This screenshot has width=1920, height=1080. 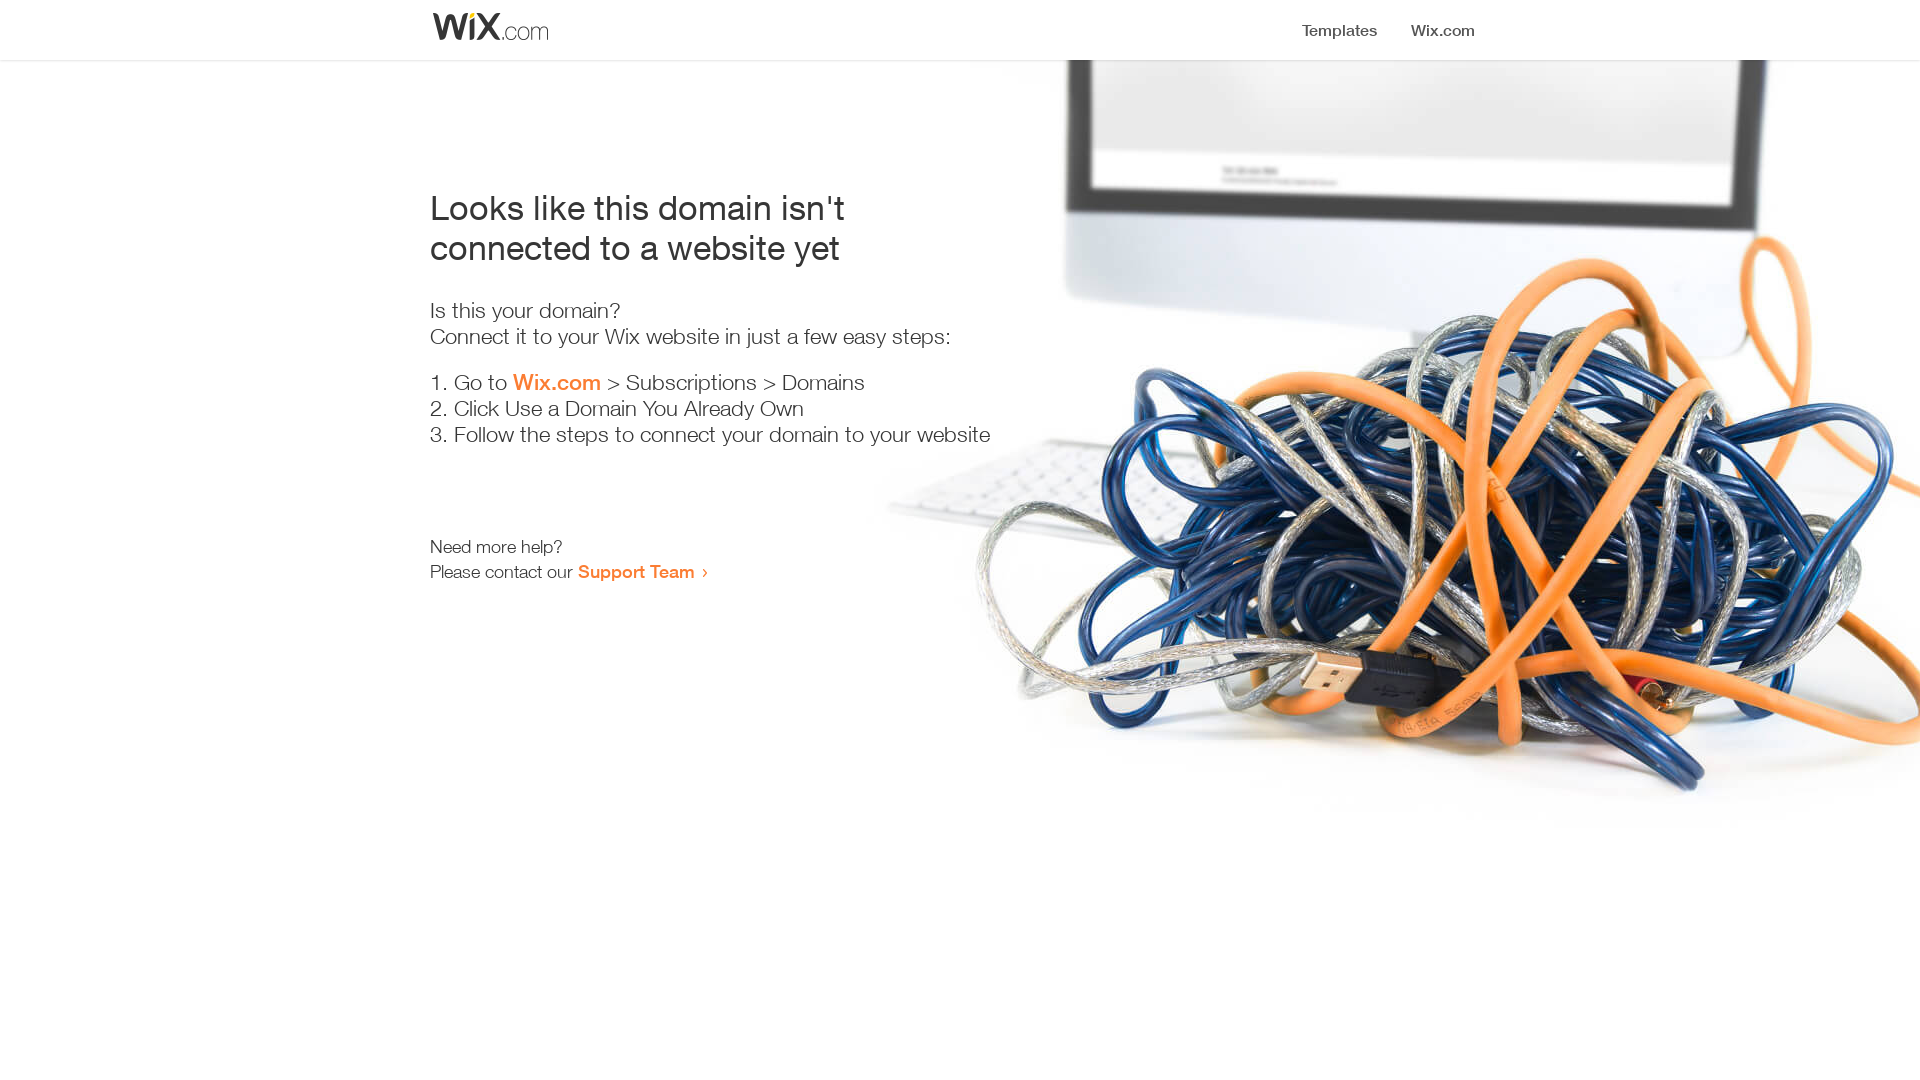 I want to click on Support Team, so click(x=636, y=571).